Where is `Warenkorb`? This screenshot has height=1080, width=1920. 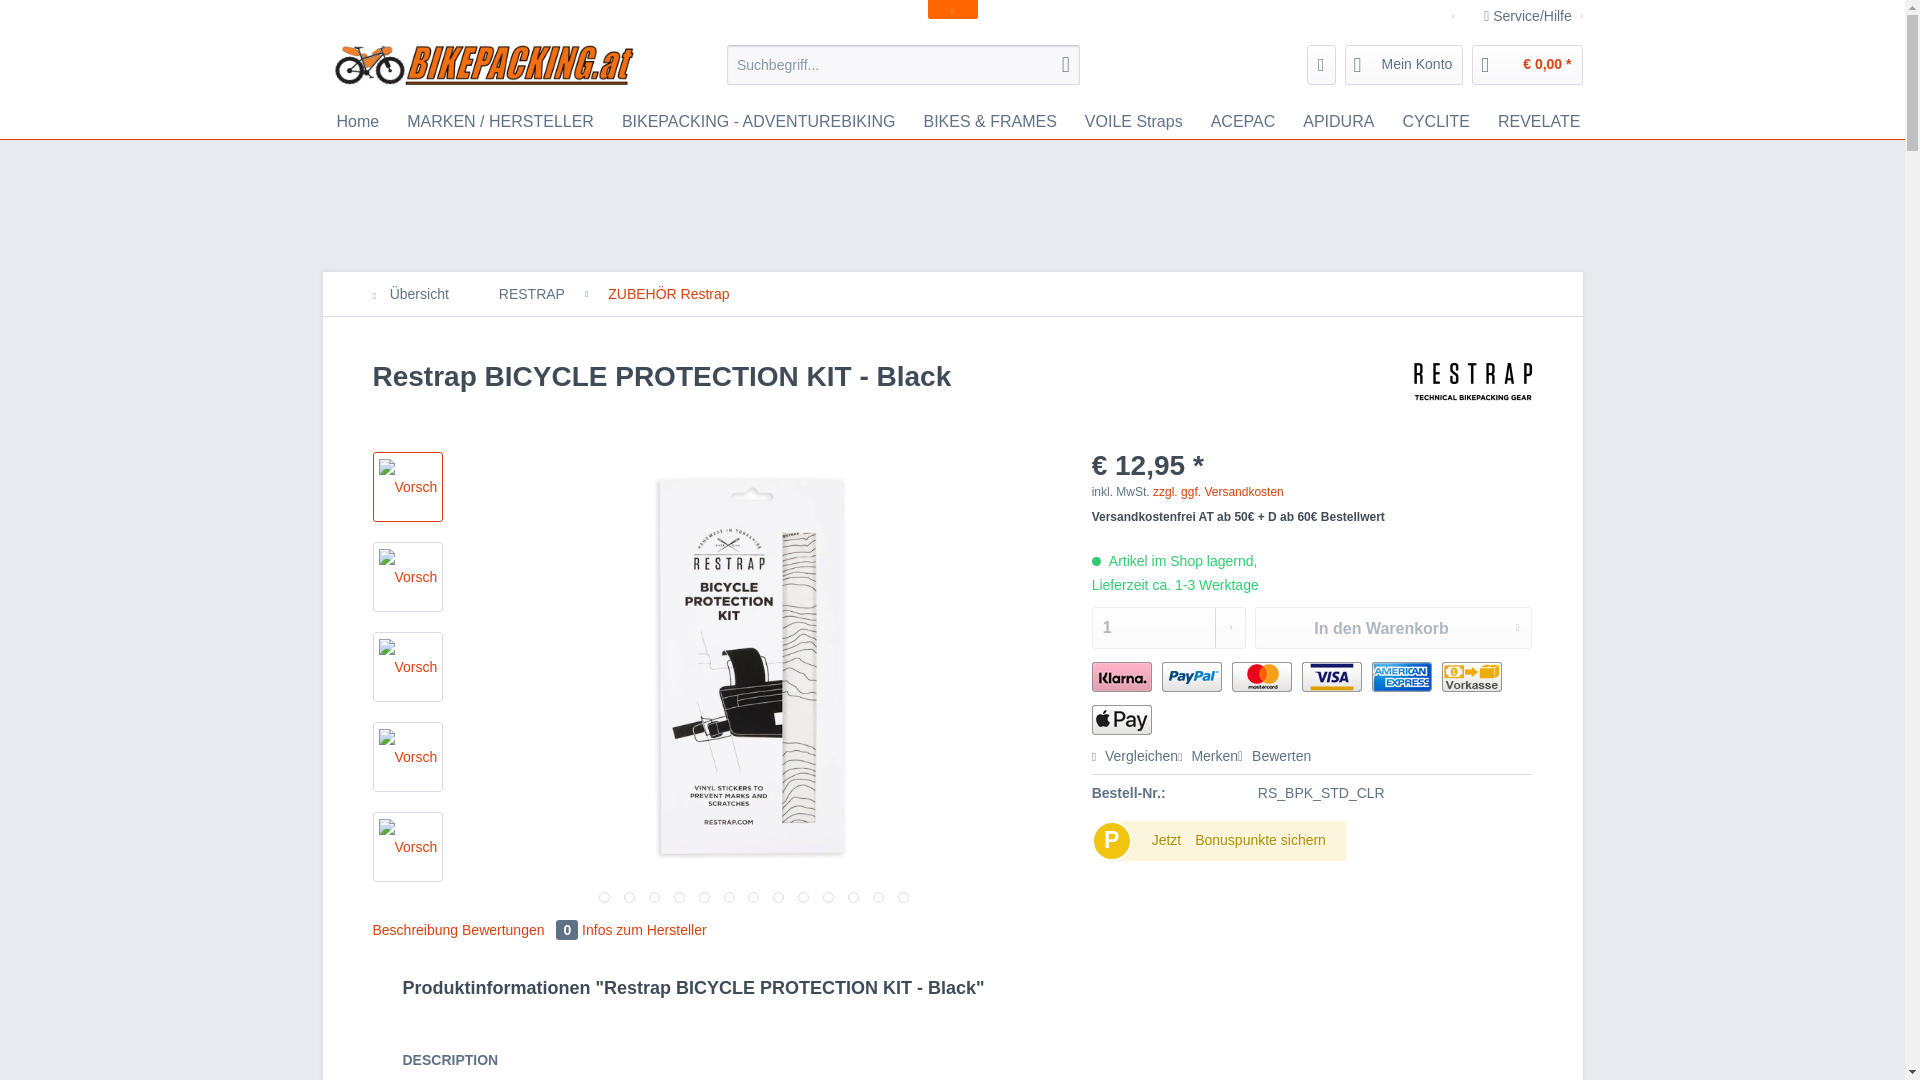 Warenkorb is located at coordinates (1527, 65).